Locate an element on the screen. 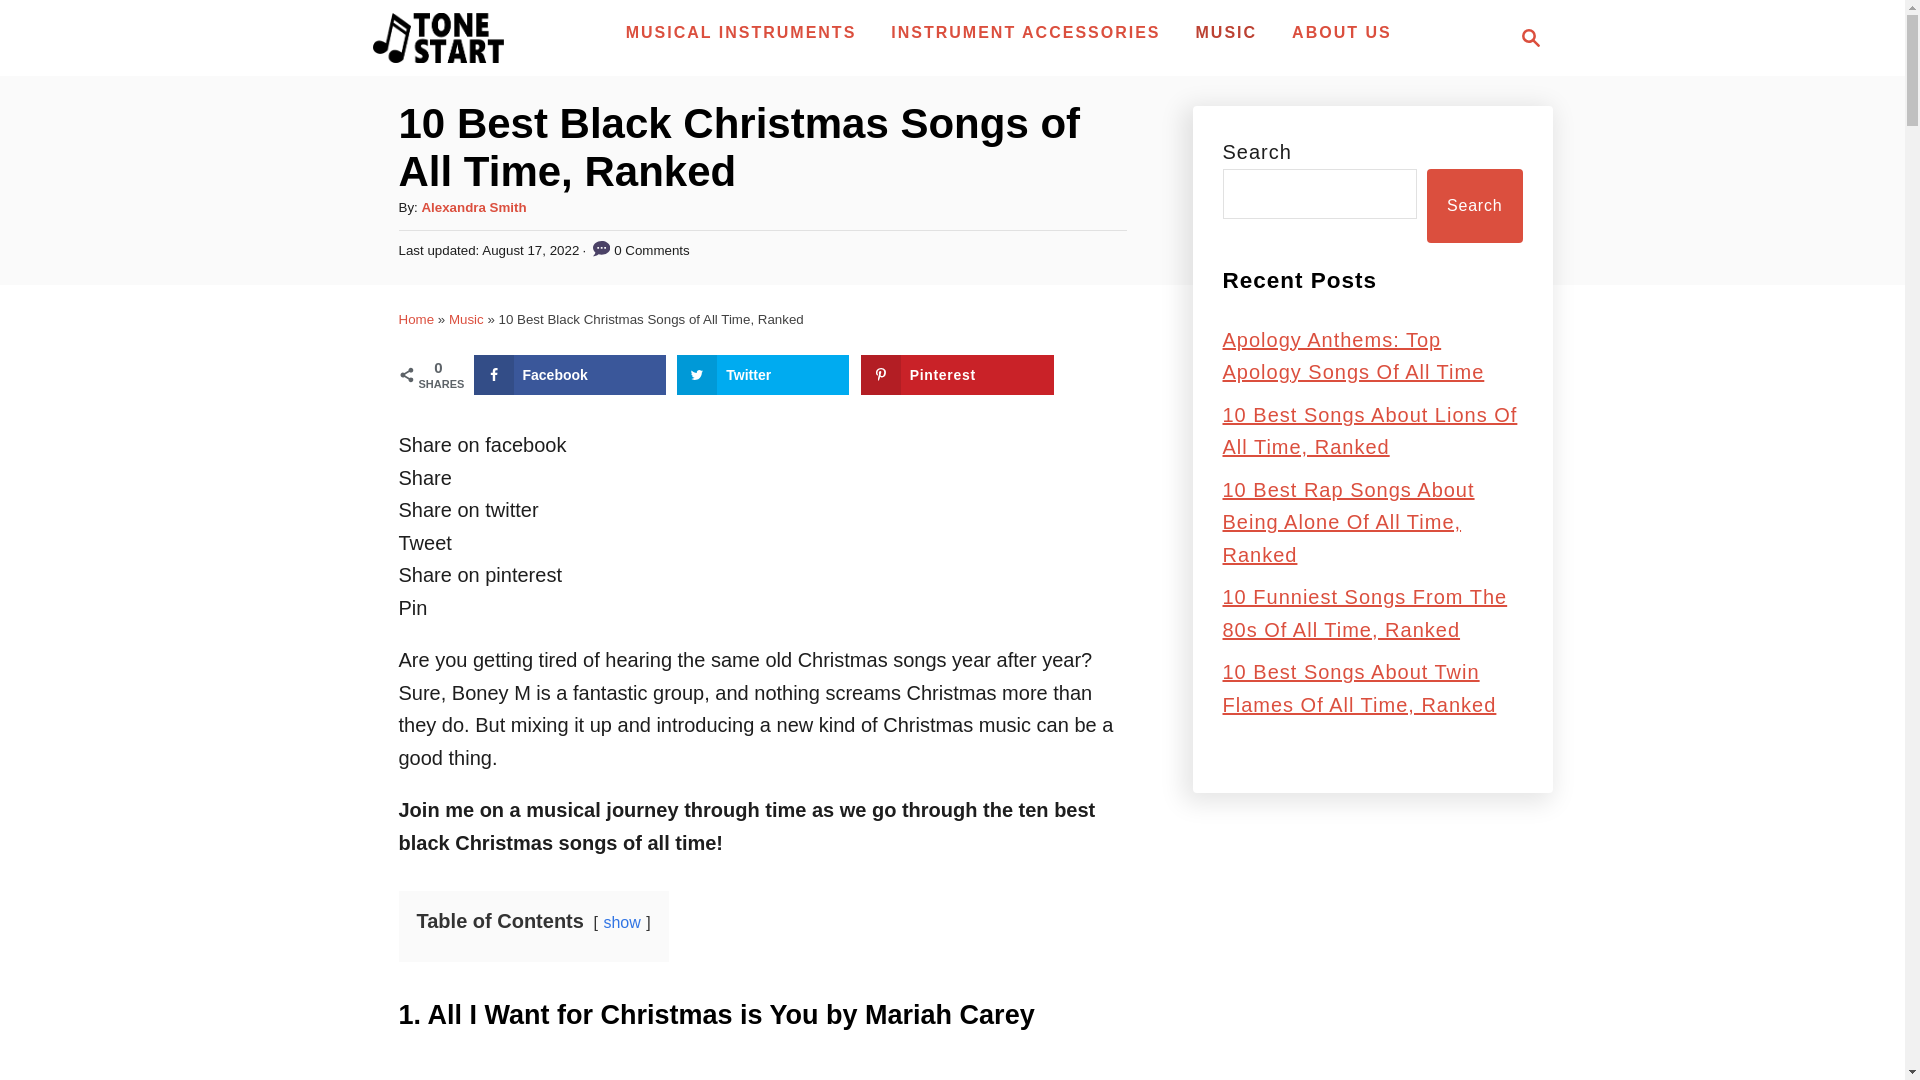 This screenshot has height=1080, width=1920. Twitter is located at coordinates (762, 375).